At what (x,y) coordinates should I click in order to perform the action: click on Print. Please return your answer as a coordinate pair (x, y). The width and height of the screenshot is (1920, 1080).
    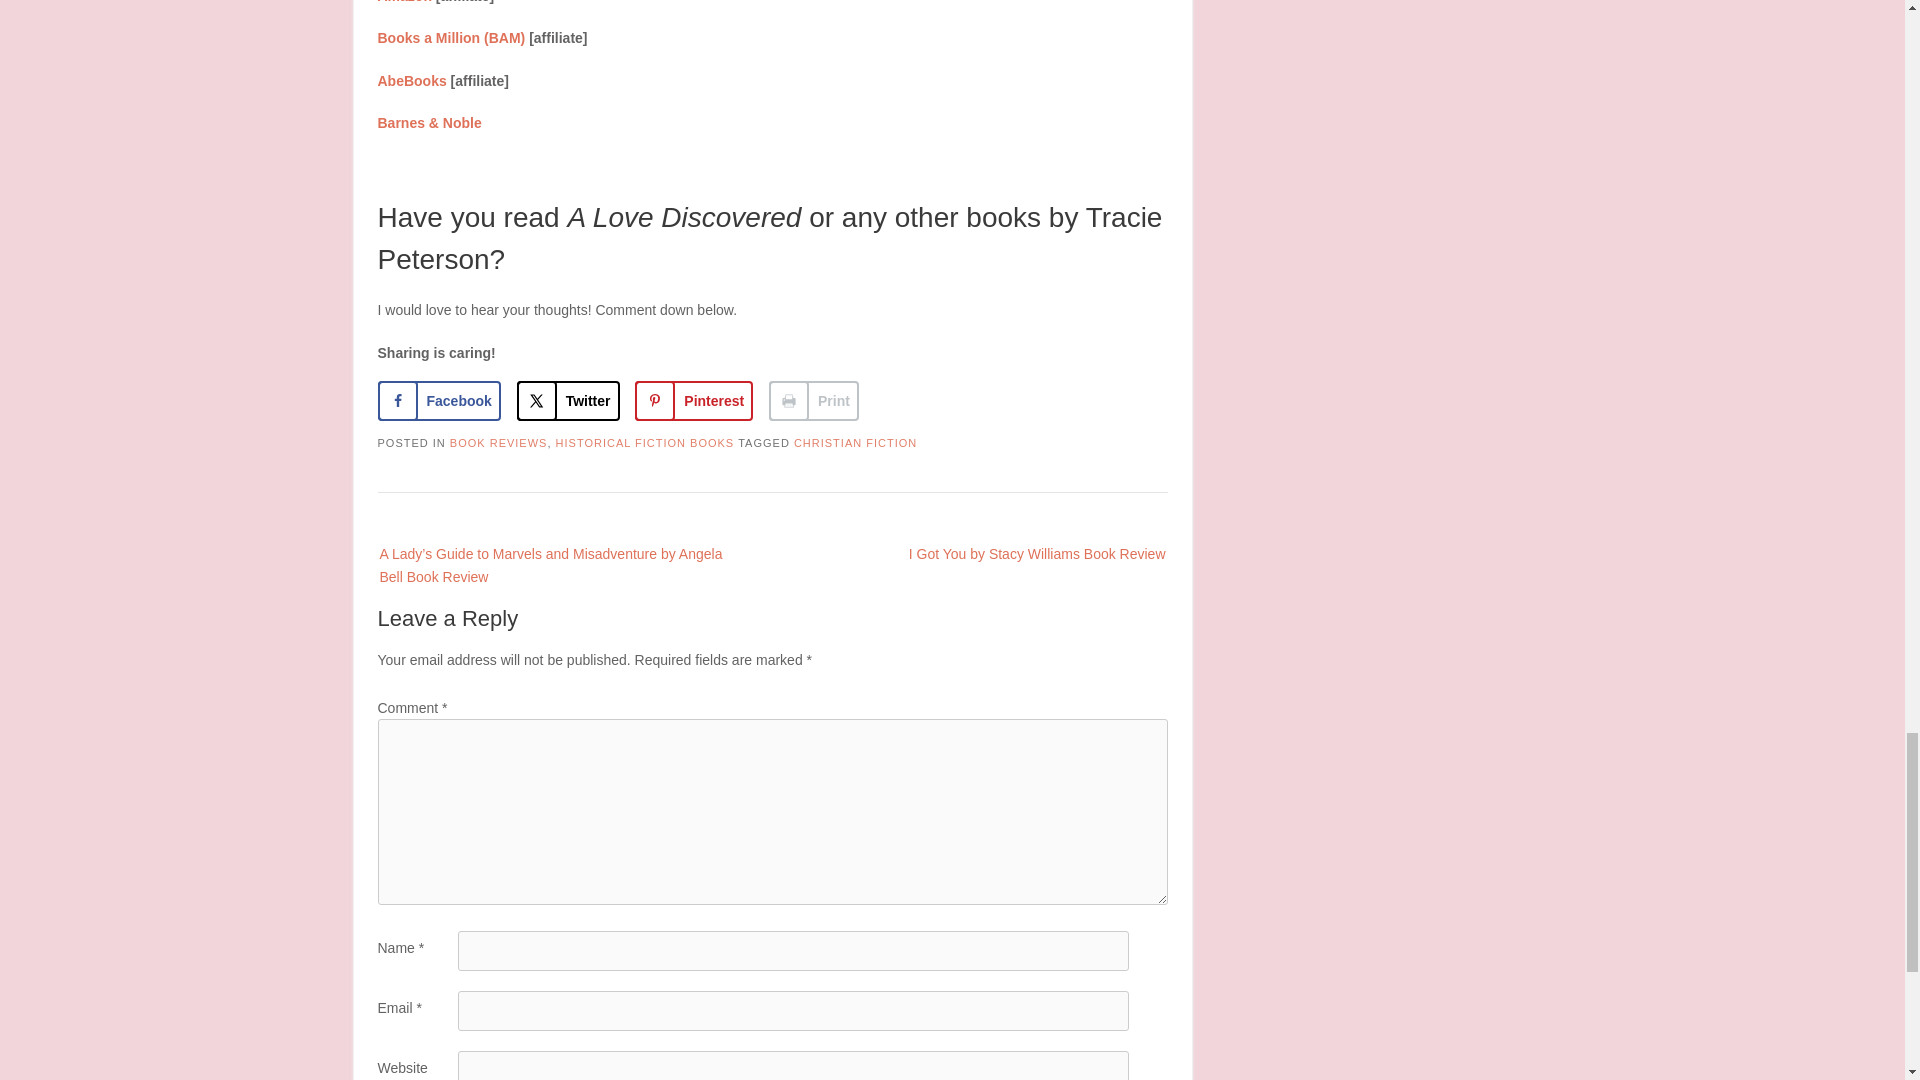
    Looking at the image, I should click on (814, 401).